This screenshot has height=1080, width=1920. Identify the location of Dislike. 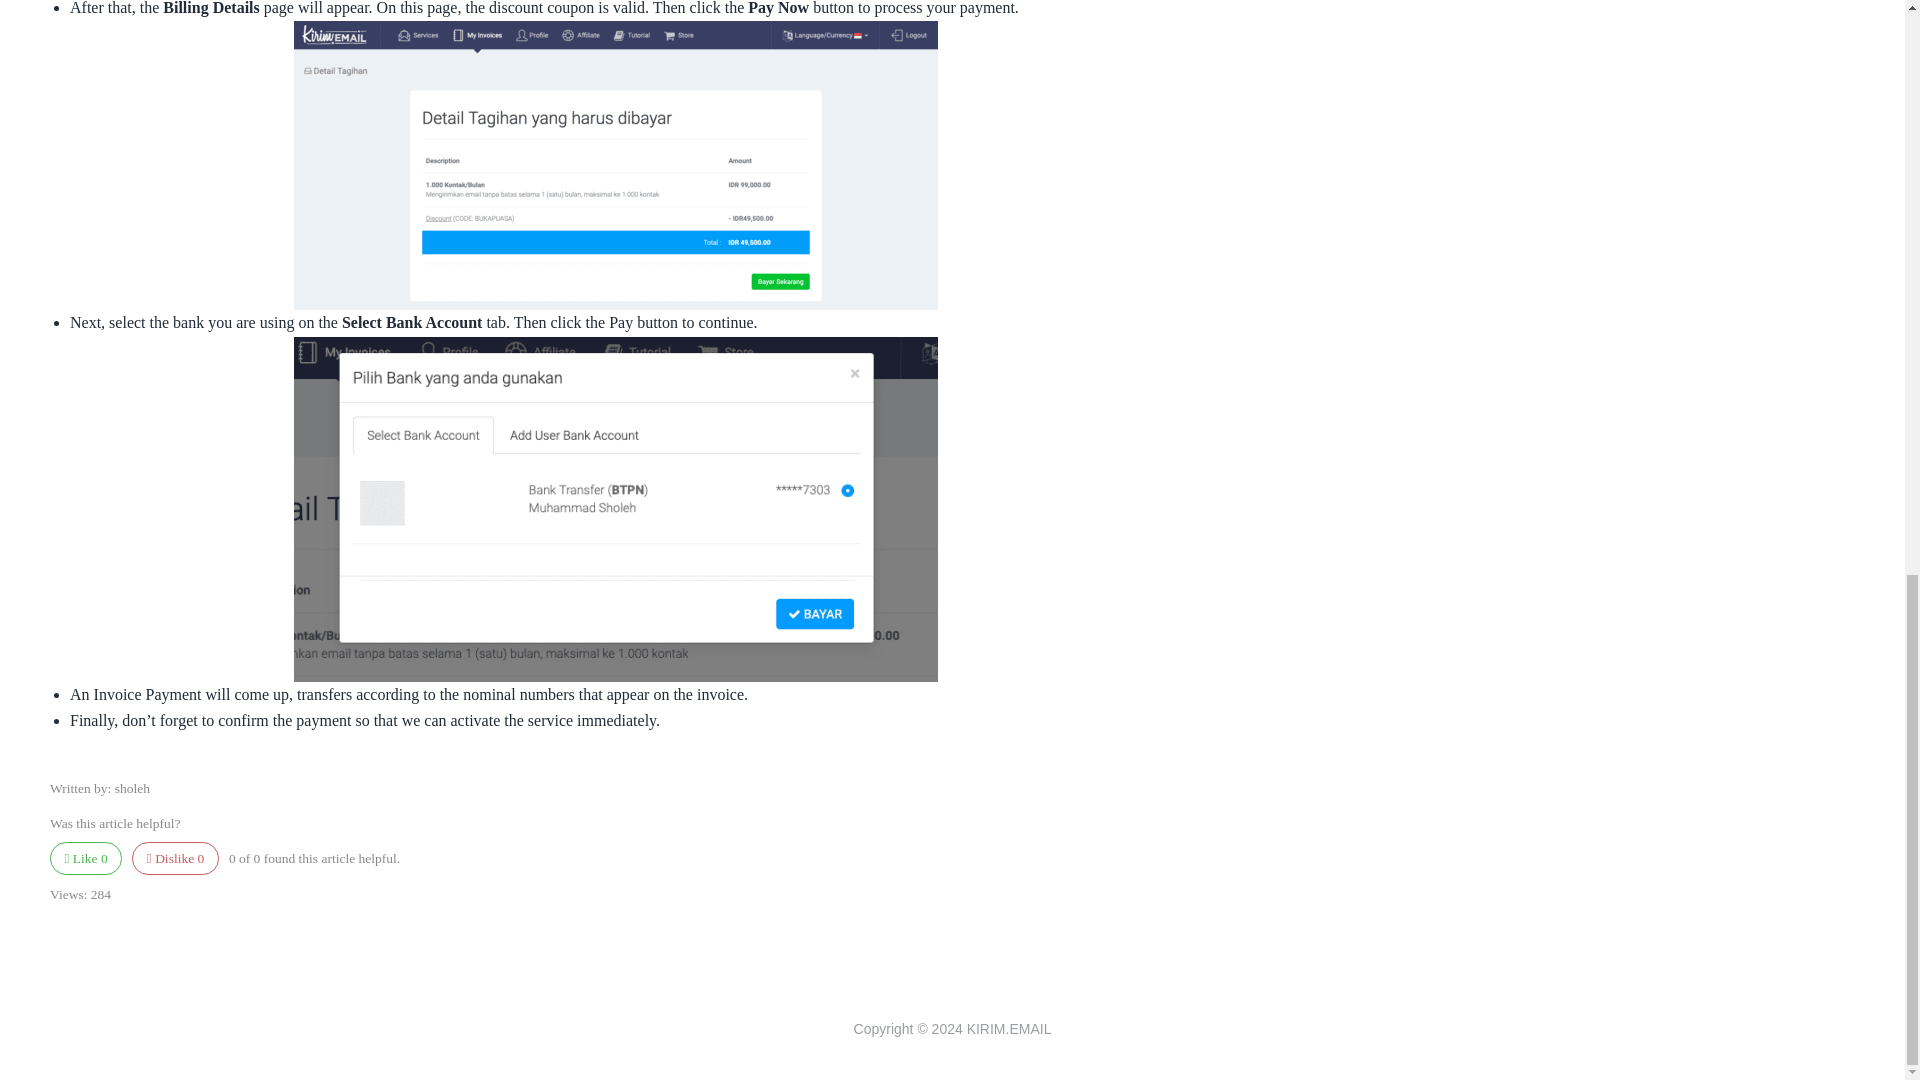
(175, 858).